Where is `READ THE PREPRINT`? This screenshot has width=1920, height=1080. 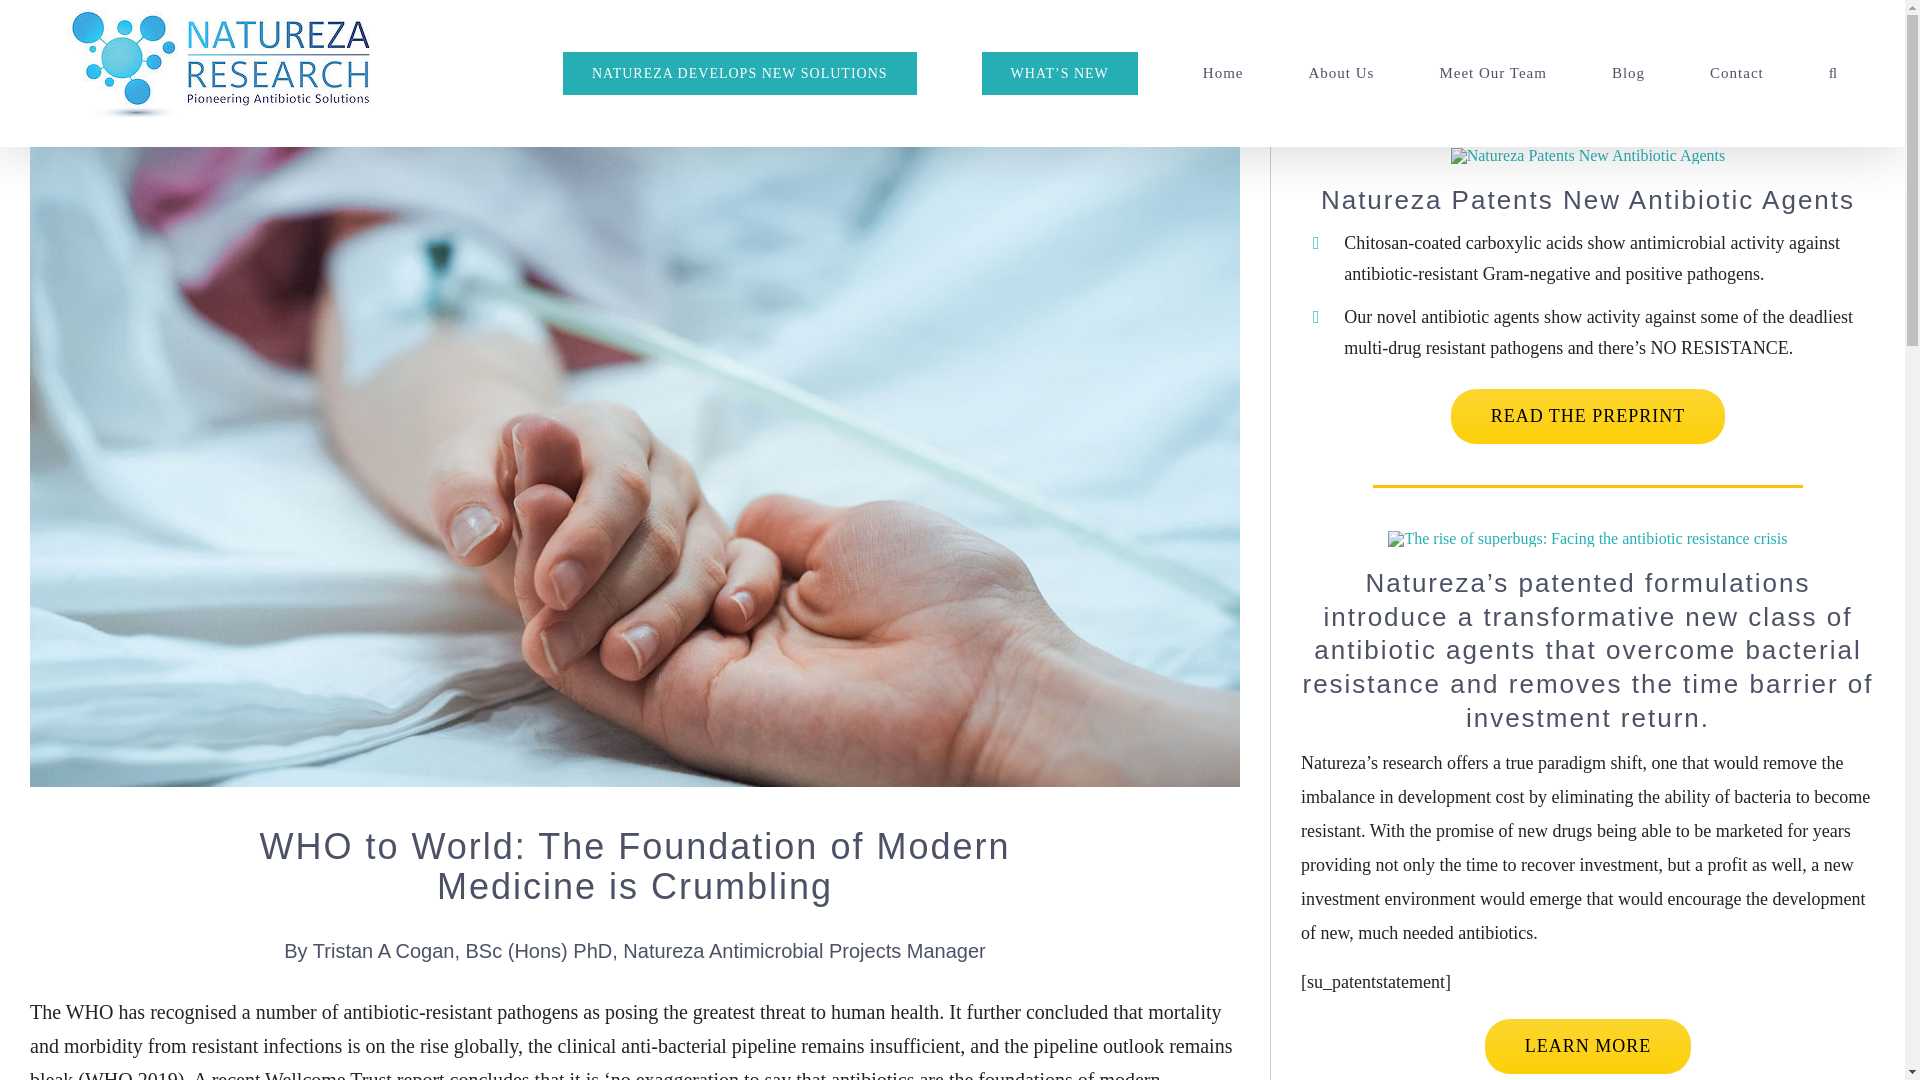 READ THE PREPRINT is located at coordinates (1588, 416).